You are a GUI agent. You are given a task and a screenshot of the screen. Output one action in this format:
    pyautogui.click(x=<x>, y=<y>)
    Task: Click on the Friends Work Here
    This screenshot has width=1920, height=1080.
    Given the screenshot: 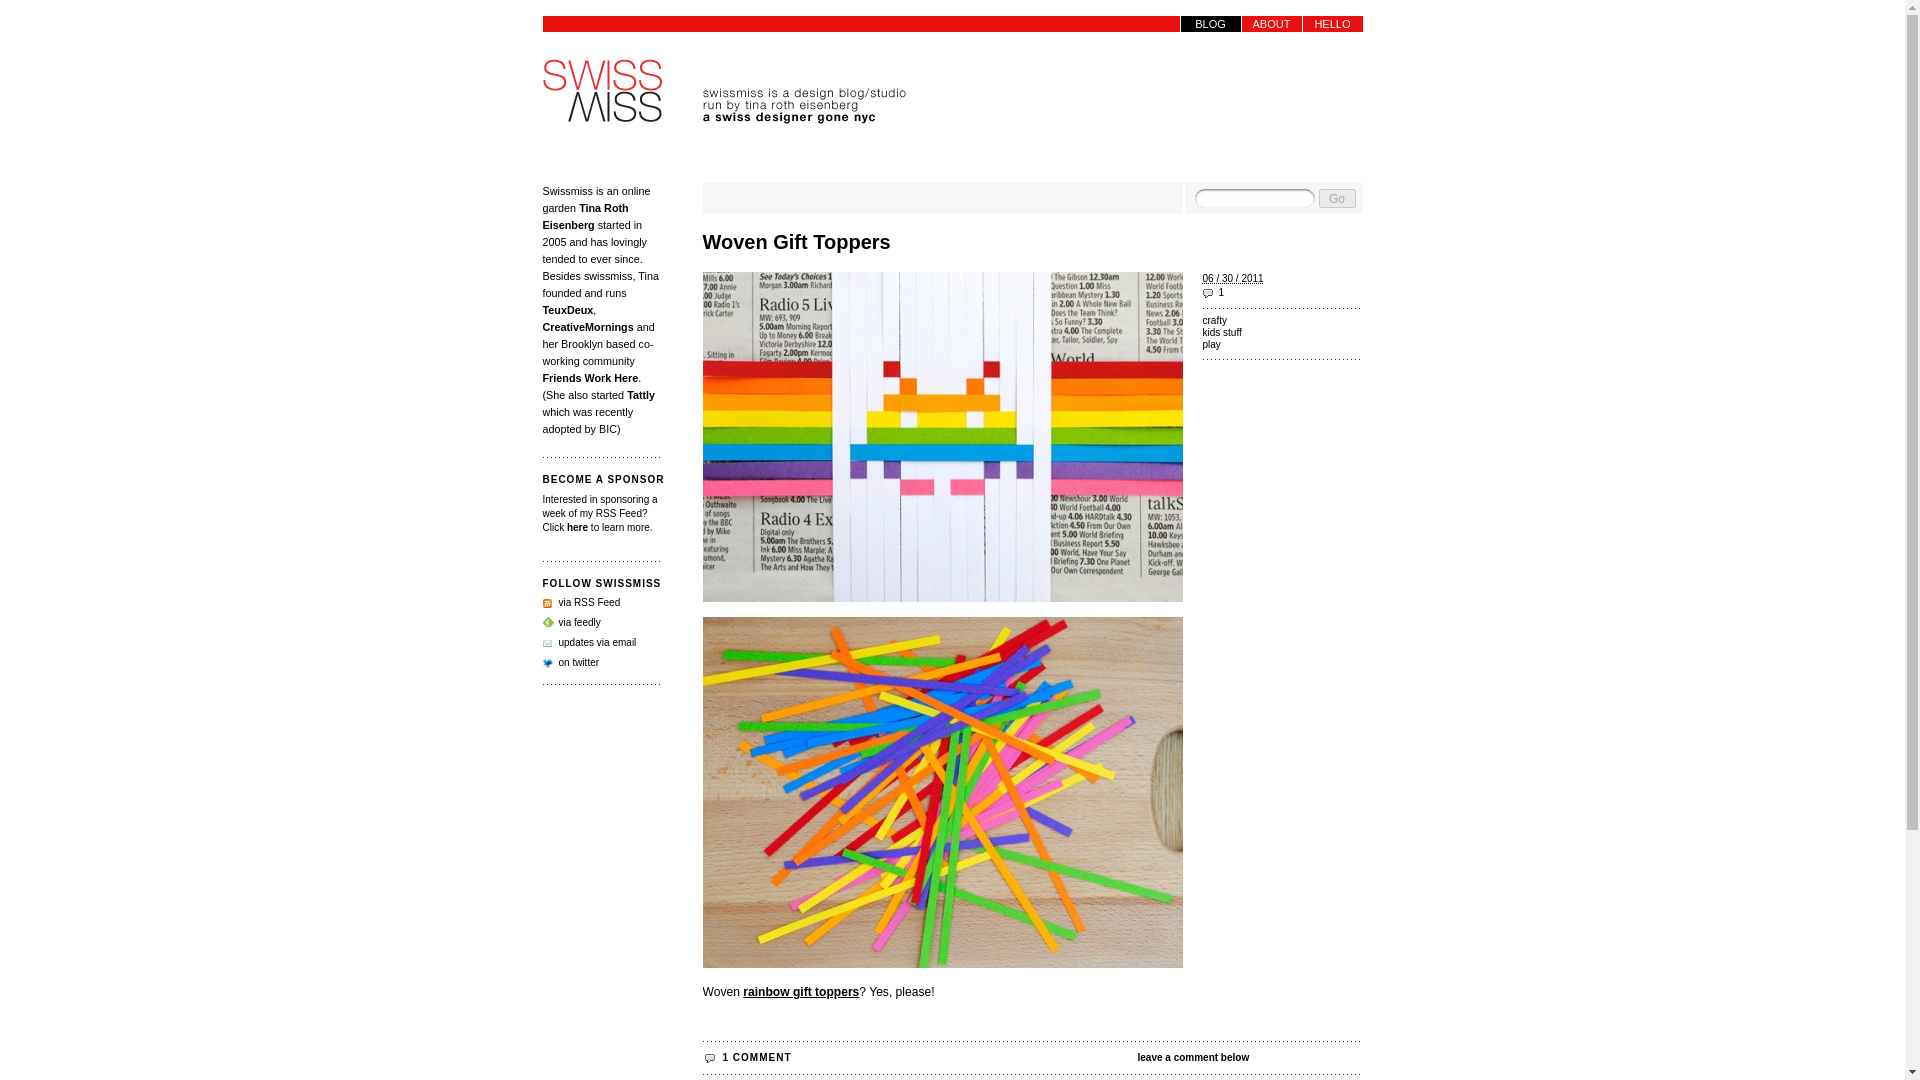 What is the action you would take?
    pyautogui.click(x=589, y=378)
    